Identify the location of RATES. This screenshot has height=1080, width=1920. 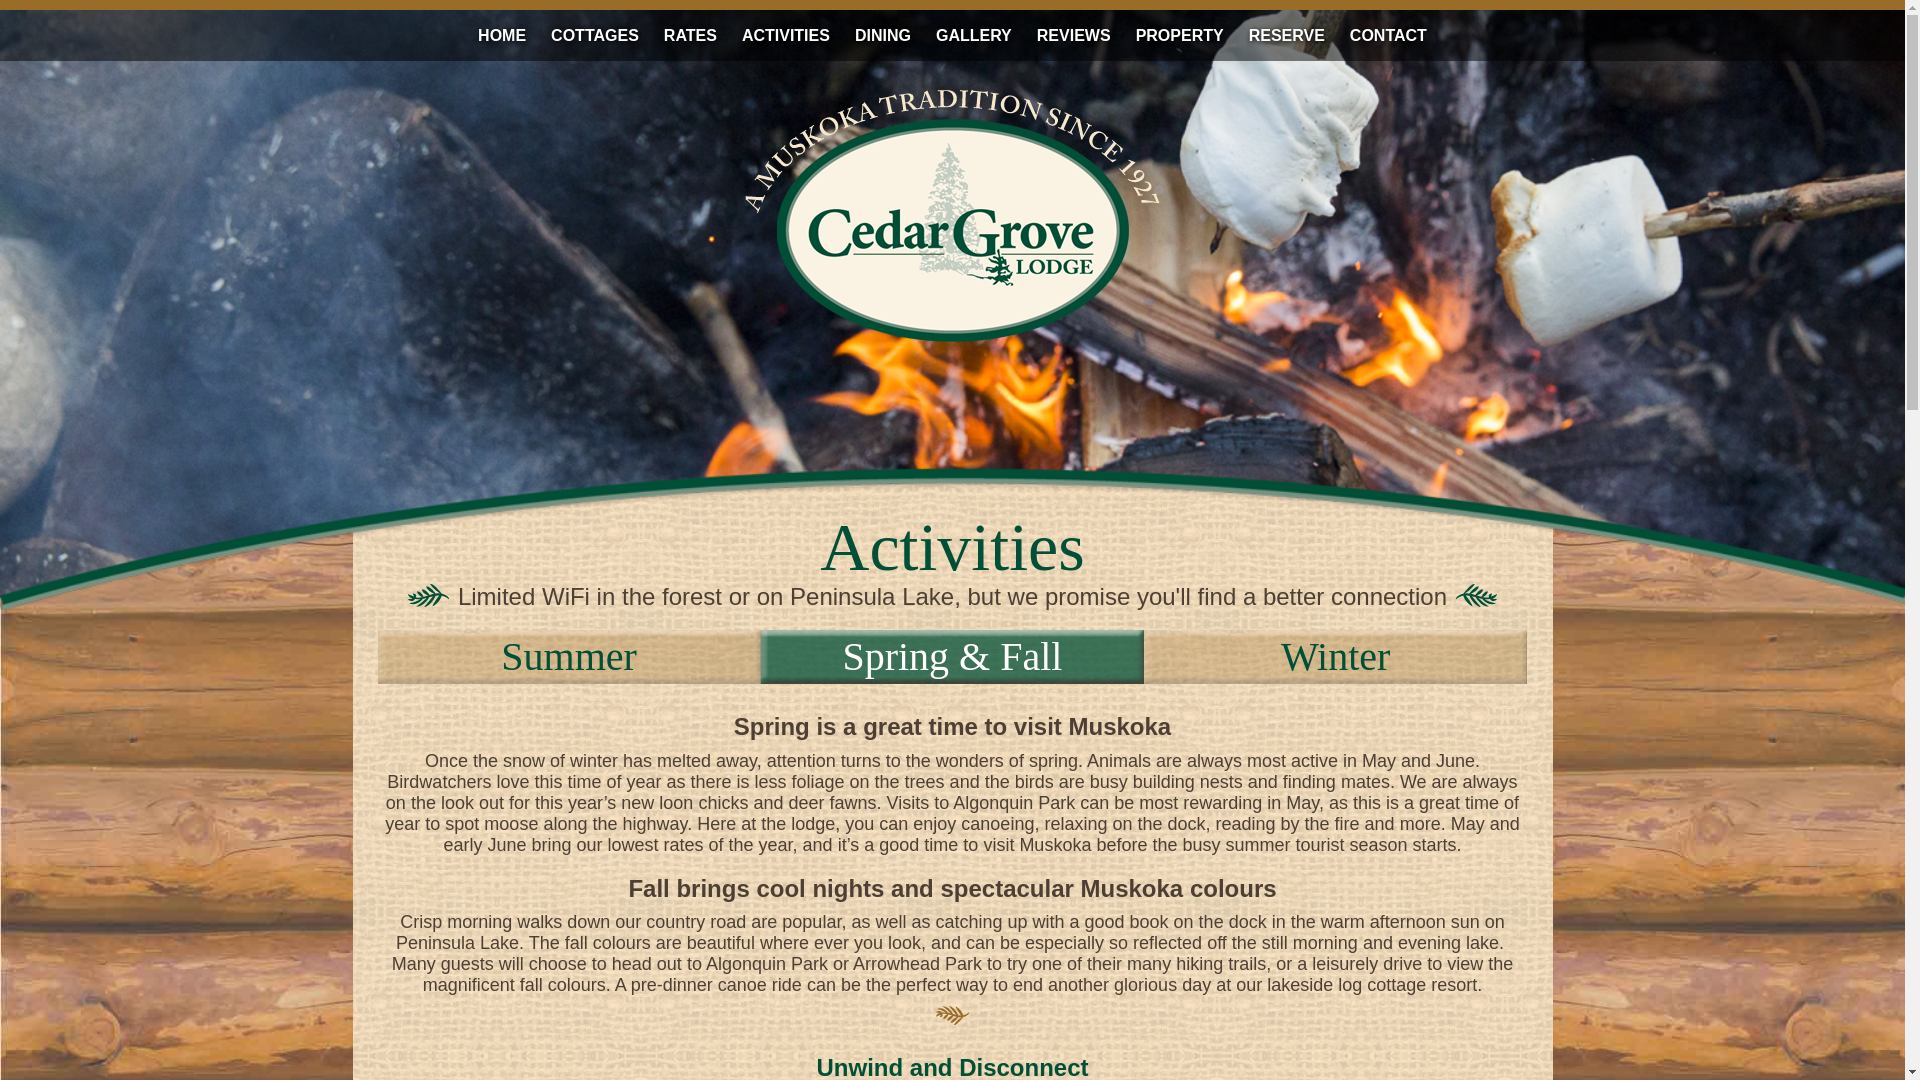
(690, 34).